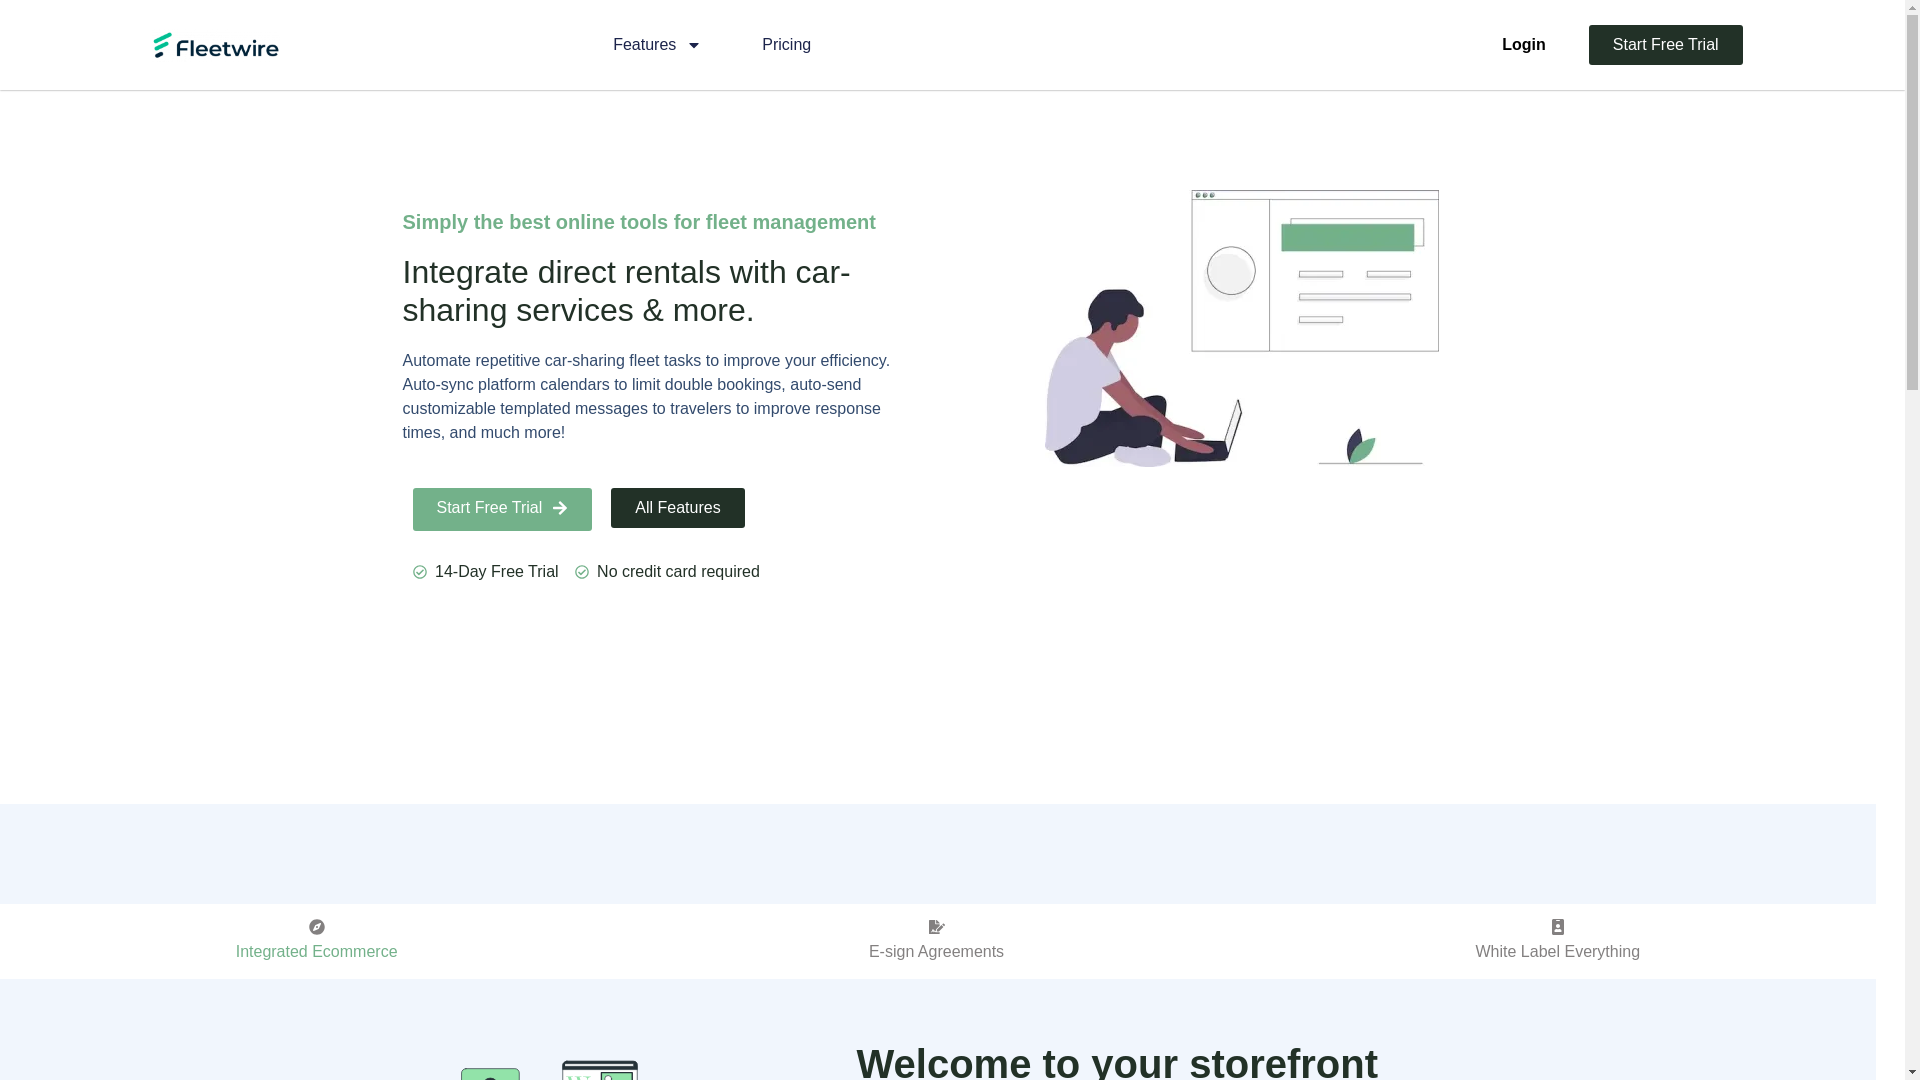  What do you see at coordinates (502, 510) in the screenshot?
I see `Start Free Trial` at bounding box center [502, 510].